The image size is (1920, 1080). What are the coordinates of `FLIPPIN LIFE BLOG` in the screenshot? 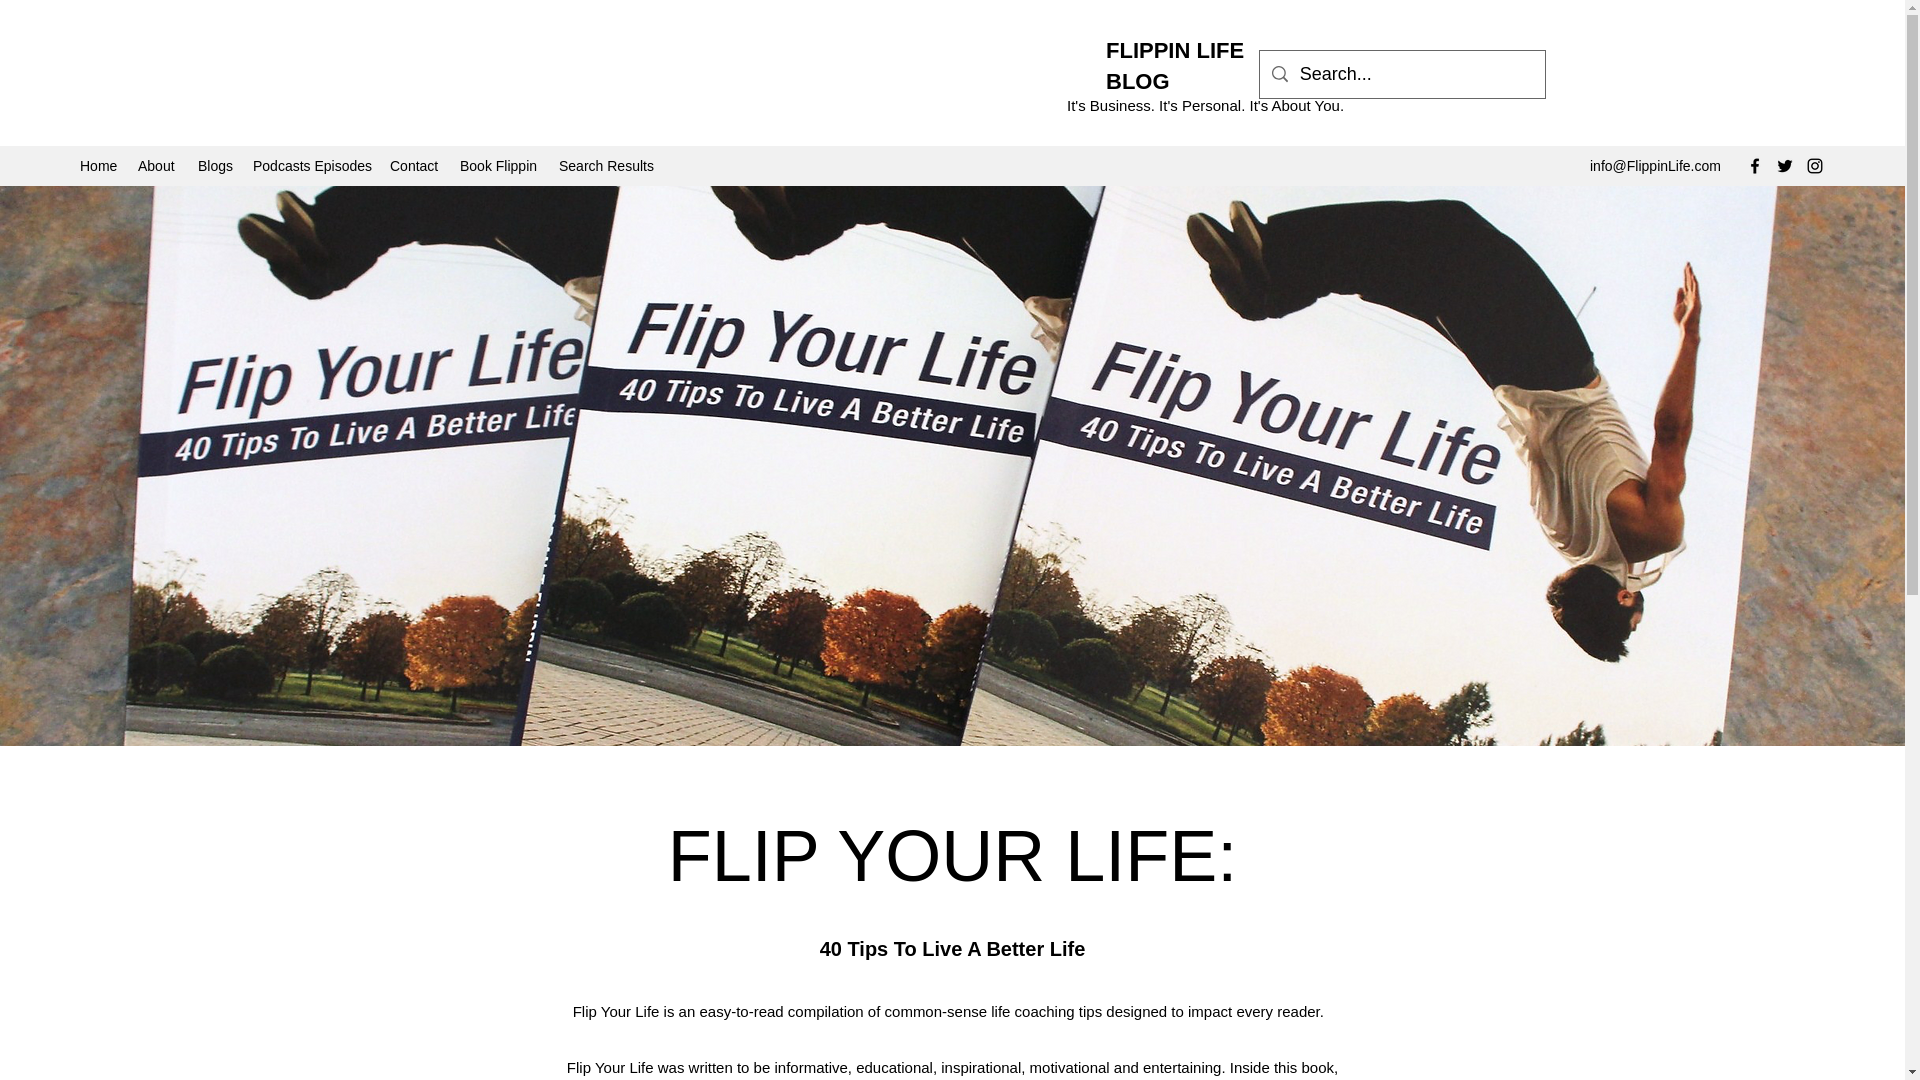 It's located at (1174, 65).